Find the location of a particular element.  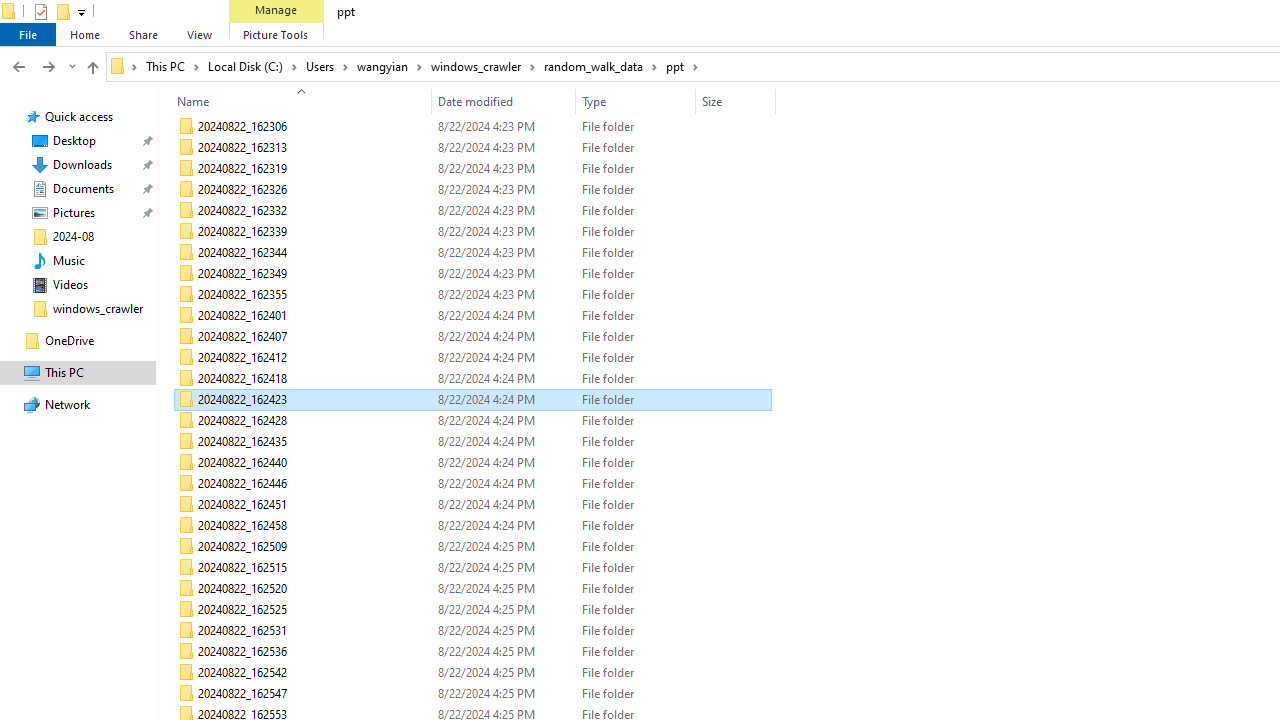

All locations is located at coordinates (124, 66).